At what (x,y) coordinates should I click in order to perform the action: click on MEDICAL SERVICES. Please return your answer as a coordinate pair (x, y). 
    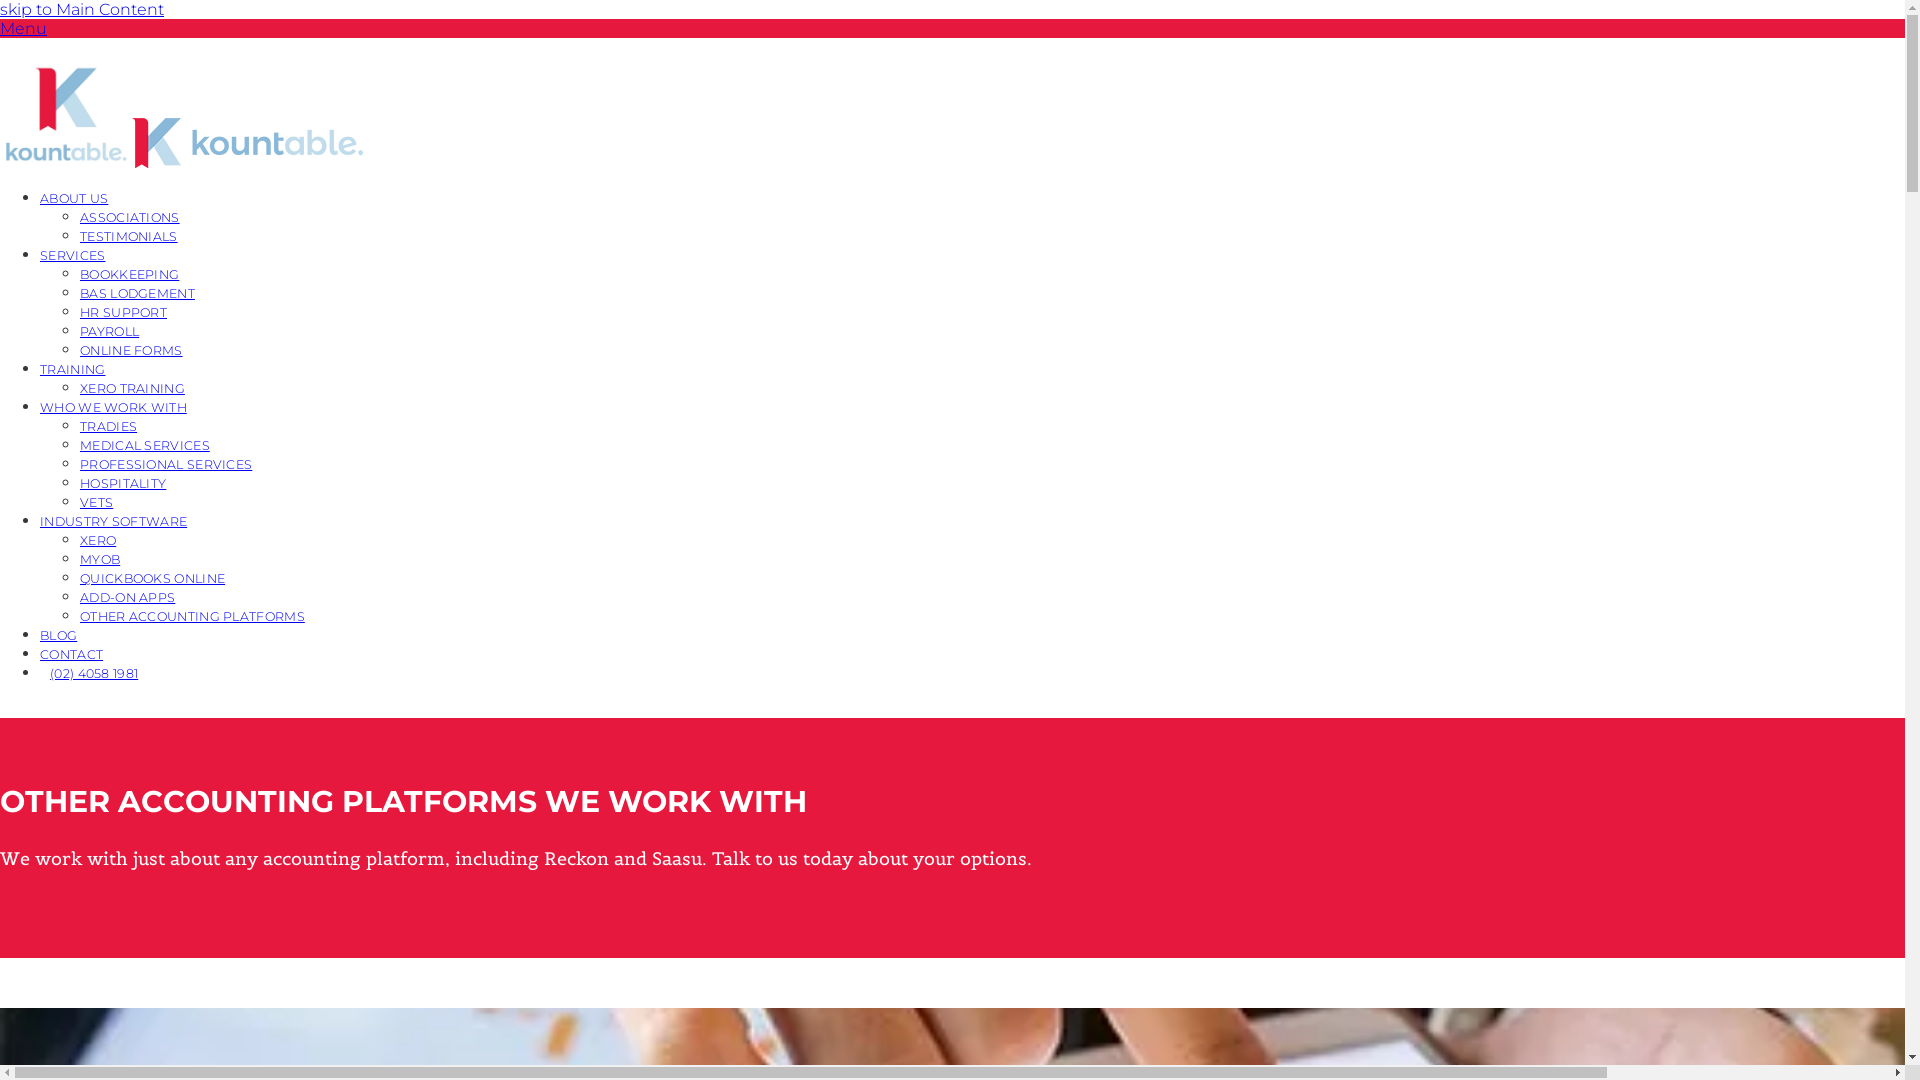
    Looking at the image, I should click on (145, 444).